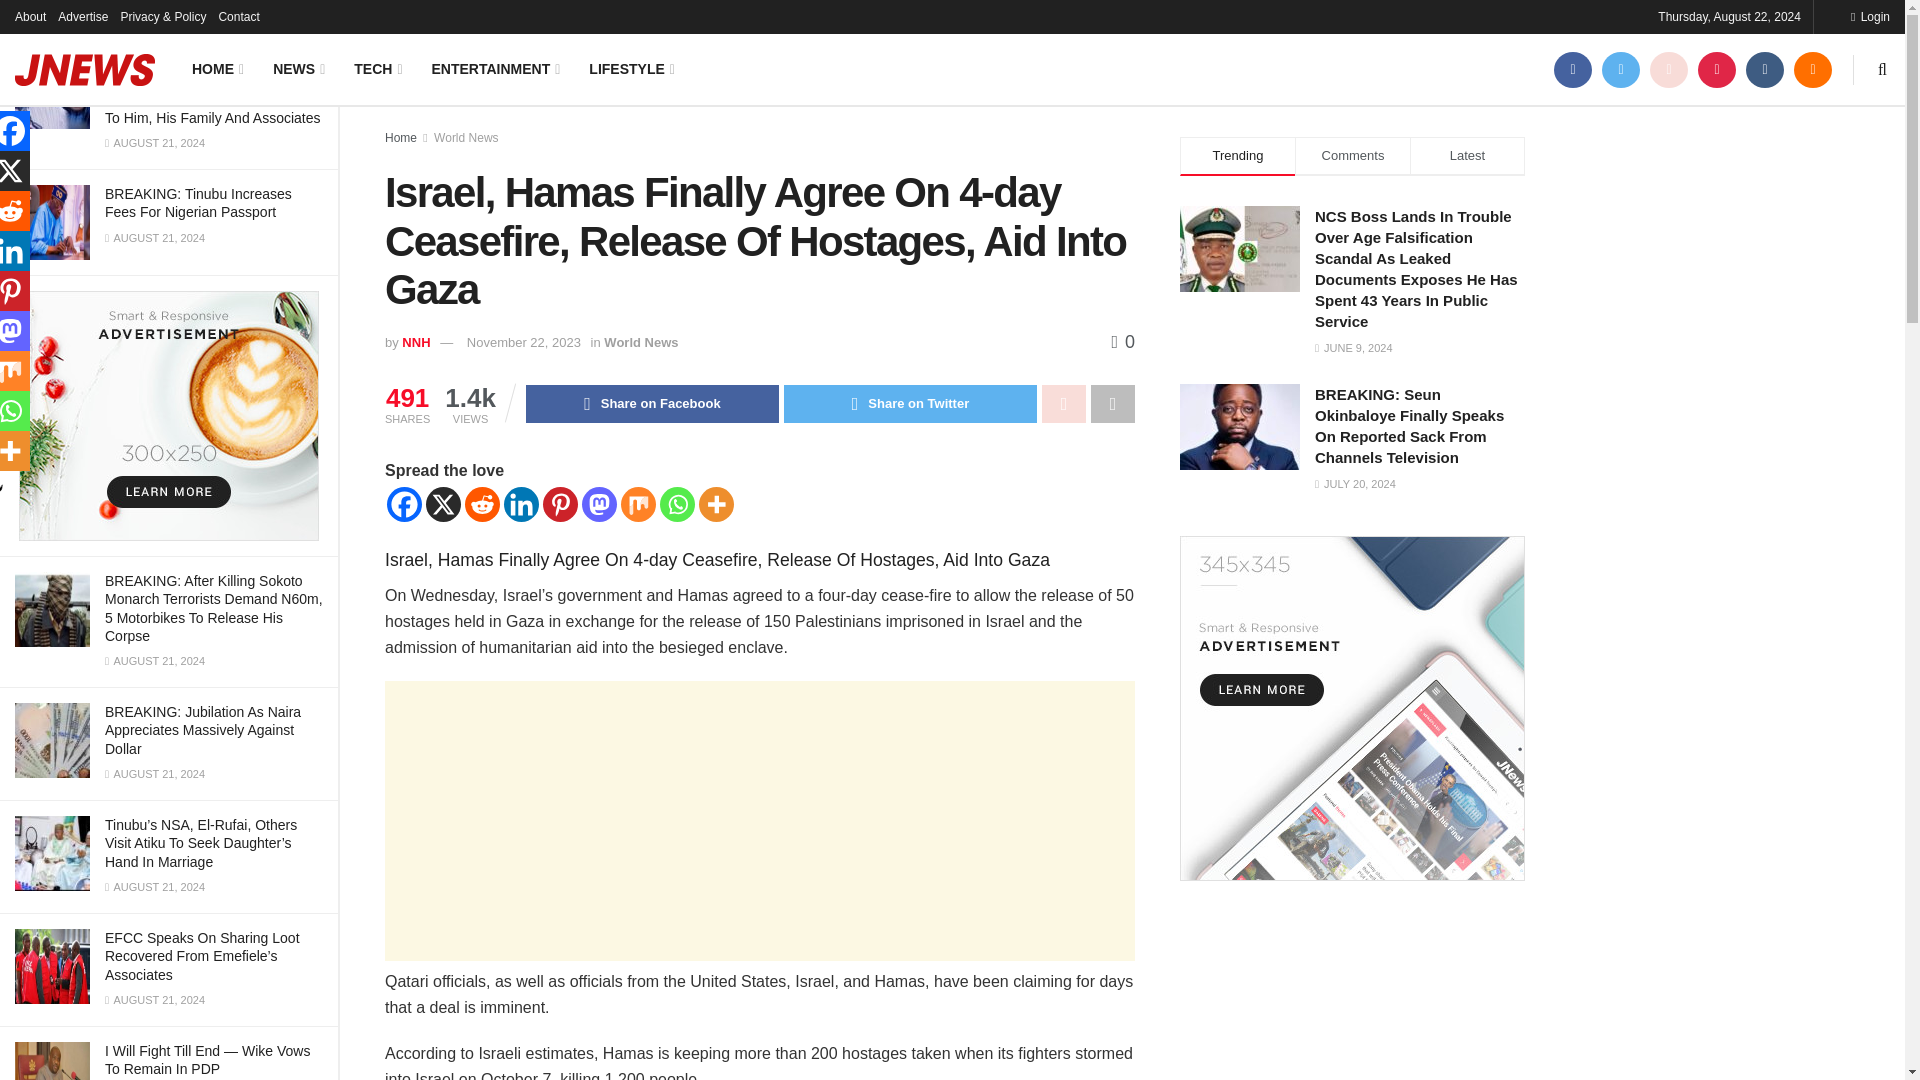 The width and height of the screenshot is (1920, 1080). Describe the element at coordinates (300, 18) in the screenshot. I see `Filter` at that location.